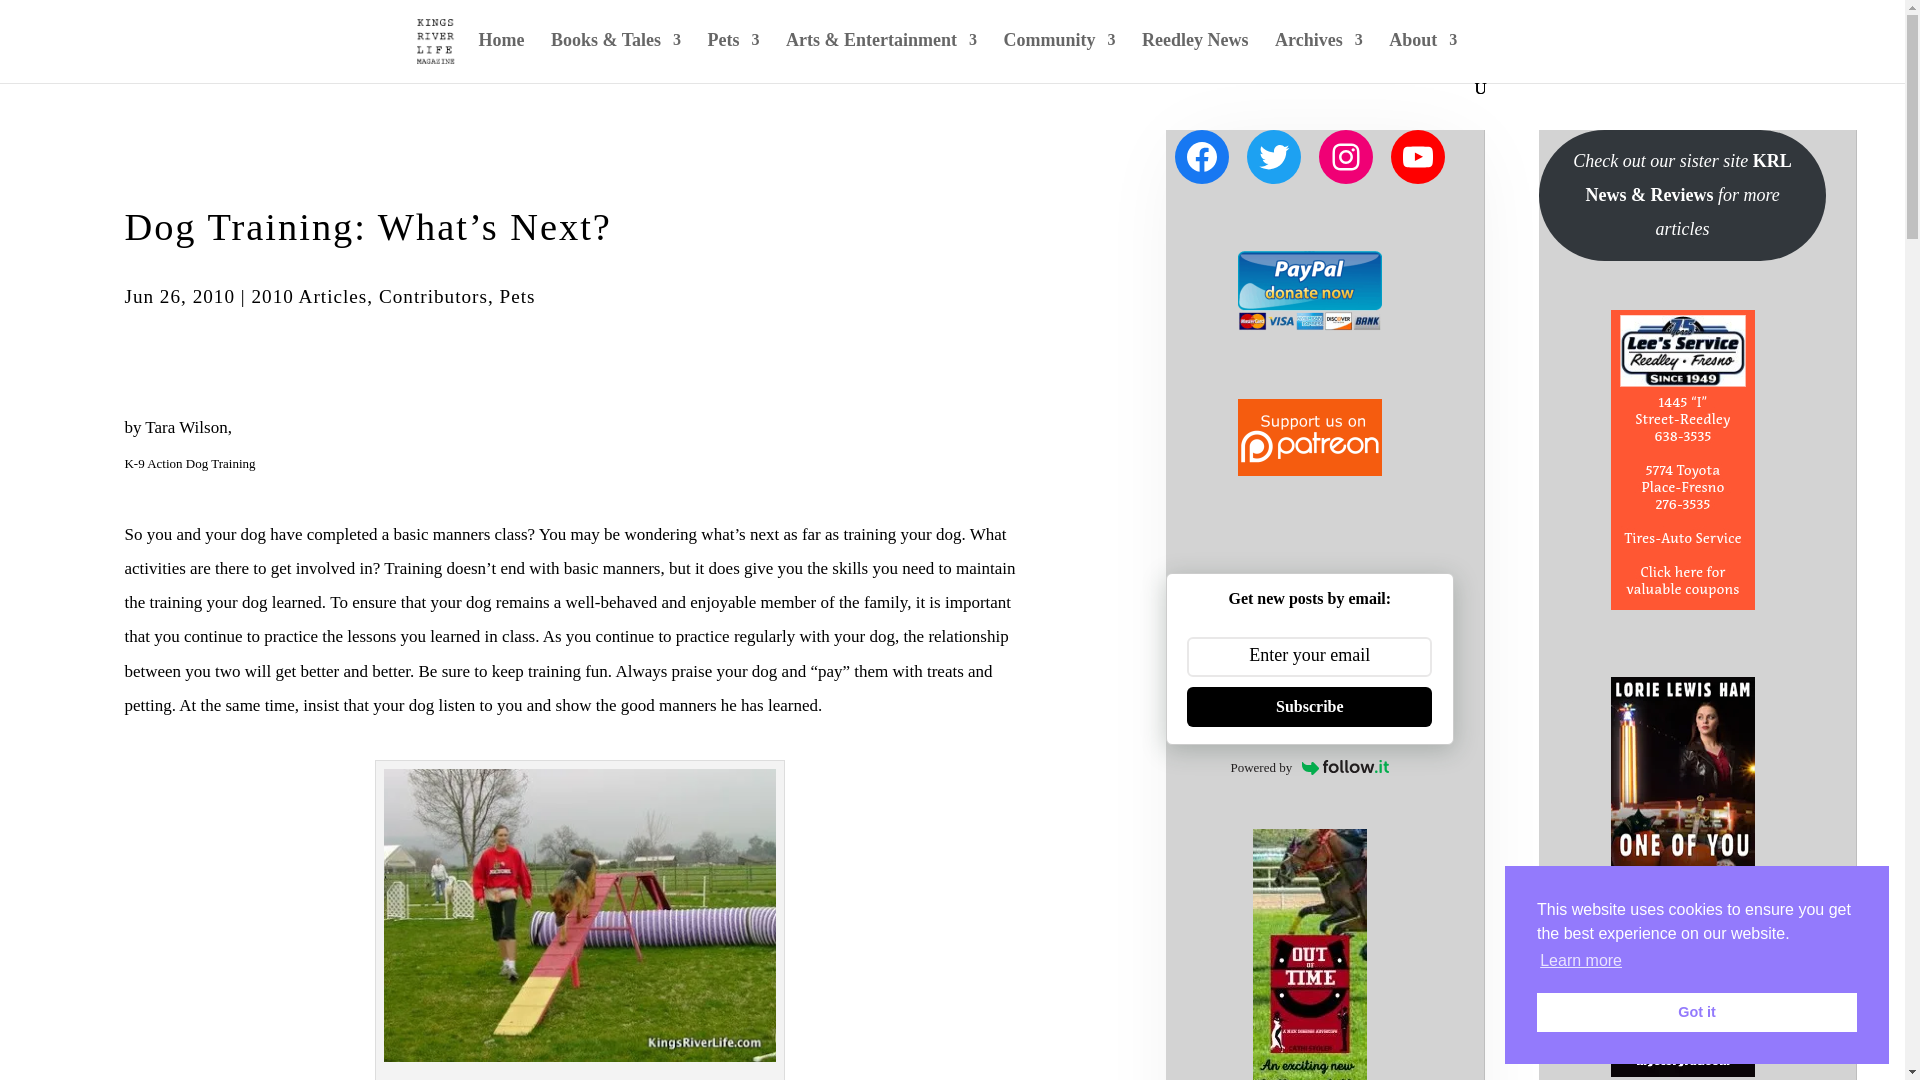 This screenshot has height=1080, width=1920. What do you see at coordinates (580, 914) in the screenshot?
I see `Photo by Geri Lu Jurey, Tara's agility trainer` at bounding box center [580, 914].